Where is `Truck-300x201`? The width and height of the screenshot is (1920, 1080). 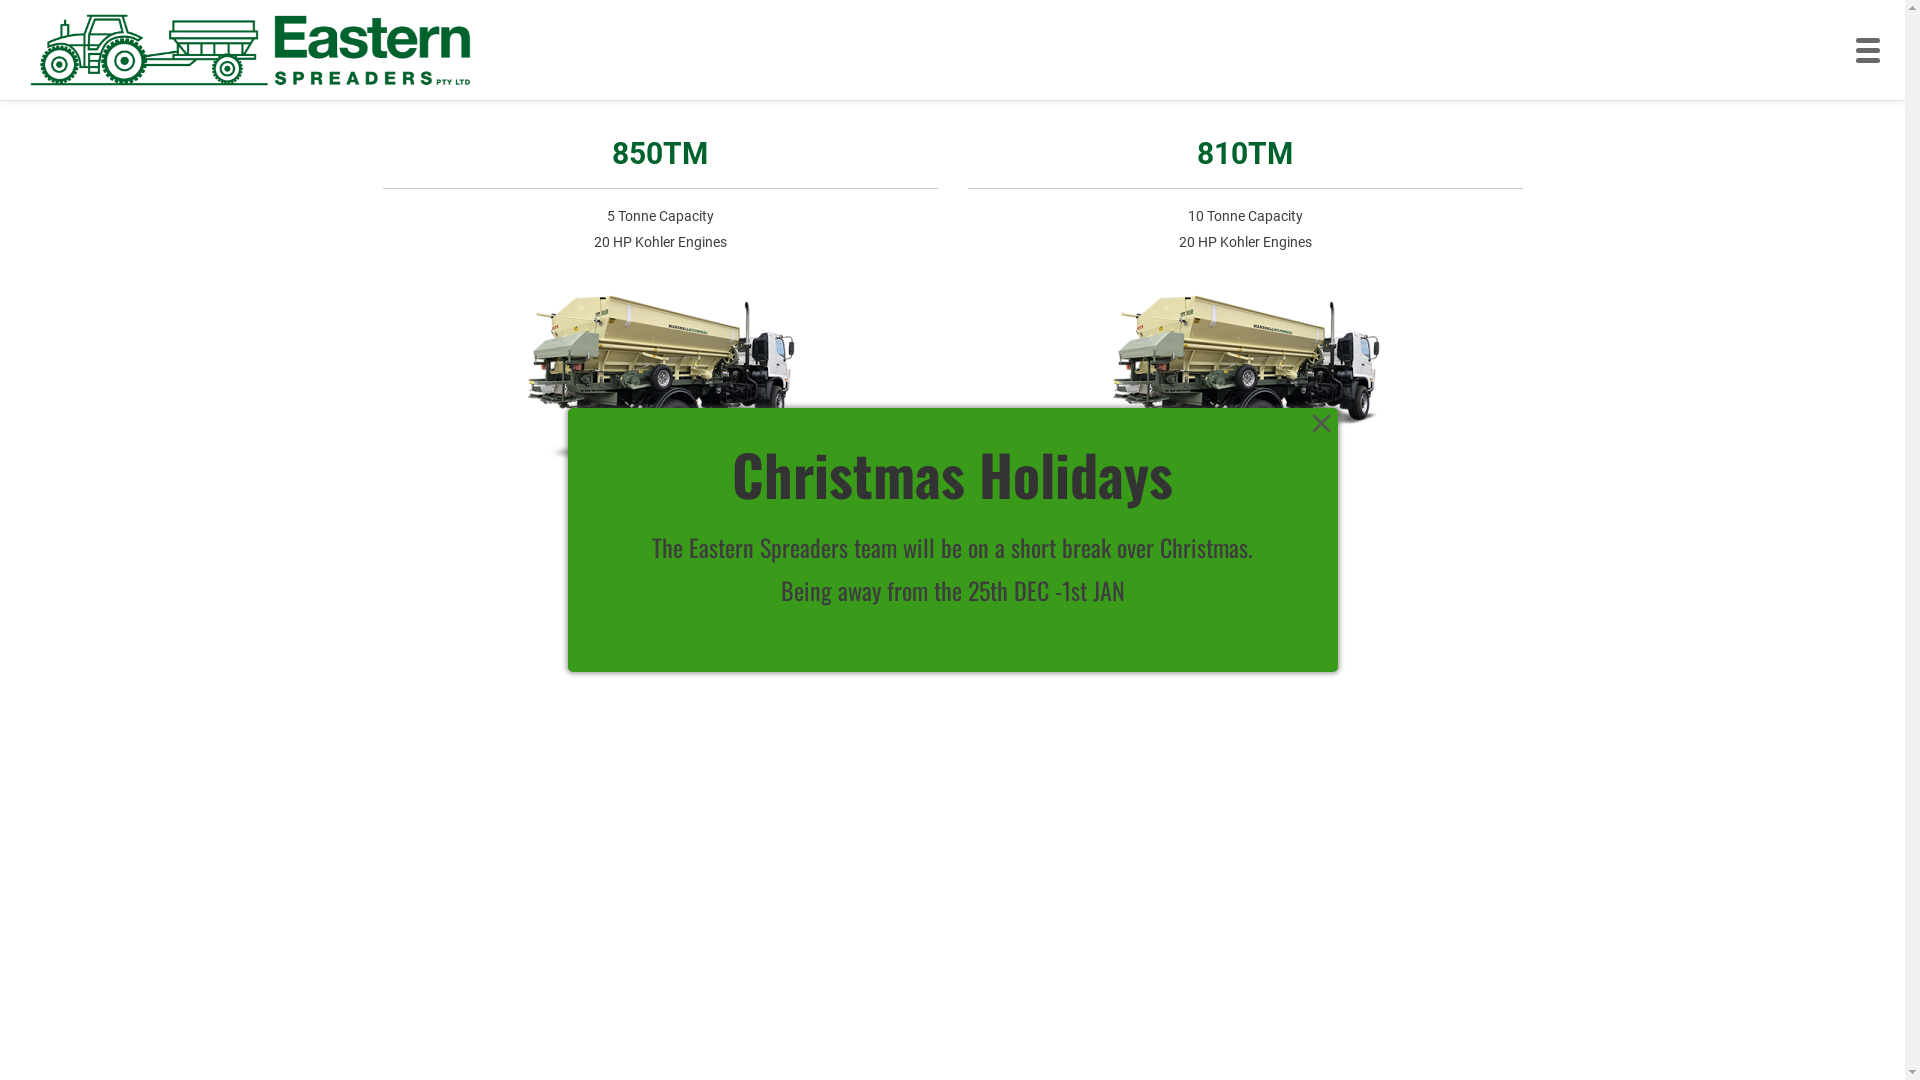 Truck-300x201 is located at coordinates (660, 386).